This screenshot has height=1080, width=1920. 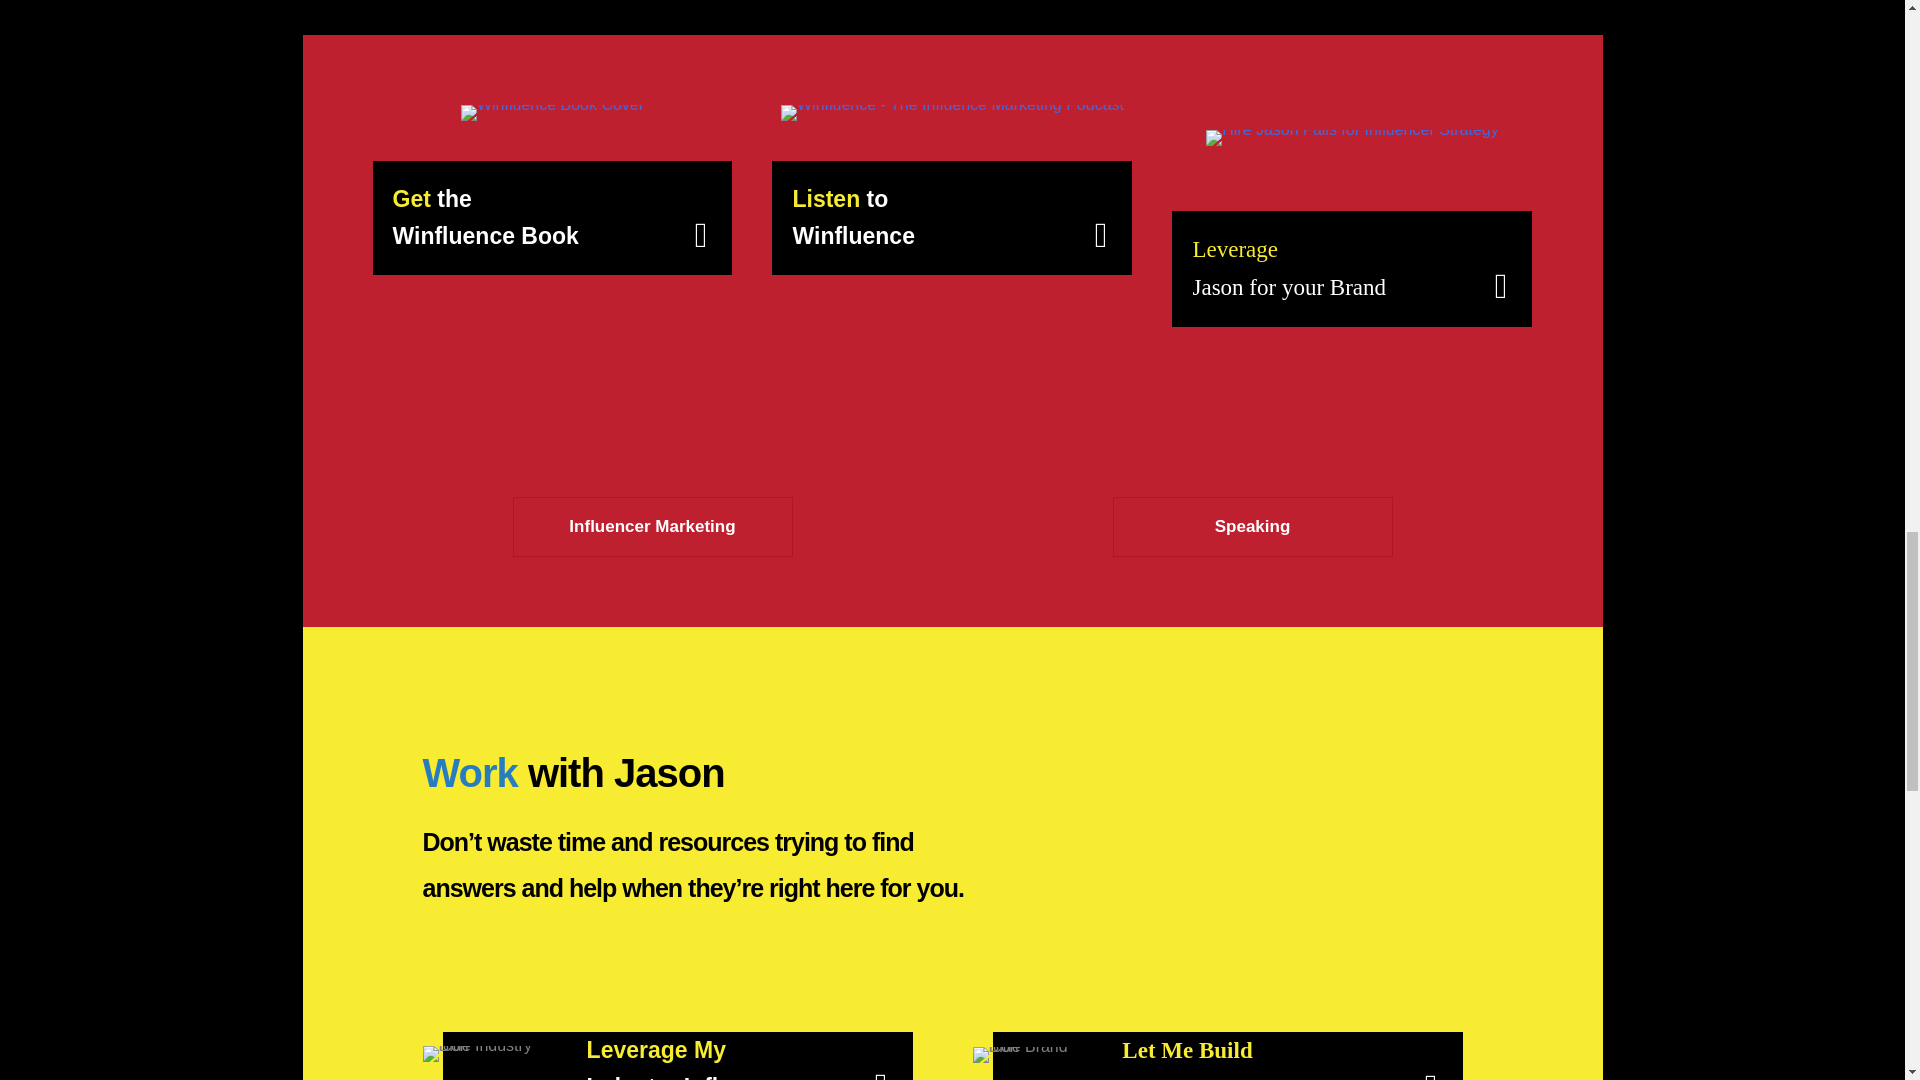 What do you see at coordinates (484, 1063) in the screenshot?
I see `Industry Icon` at bounding box center [484, 1063].